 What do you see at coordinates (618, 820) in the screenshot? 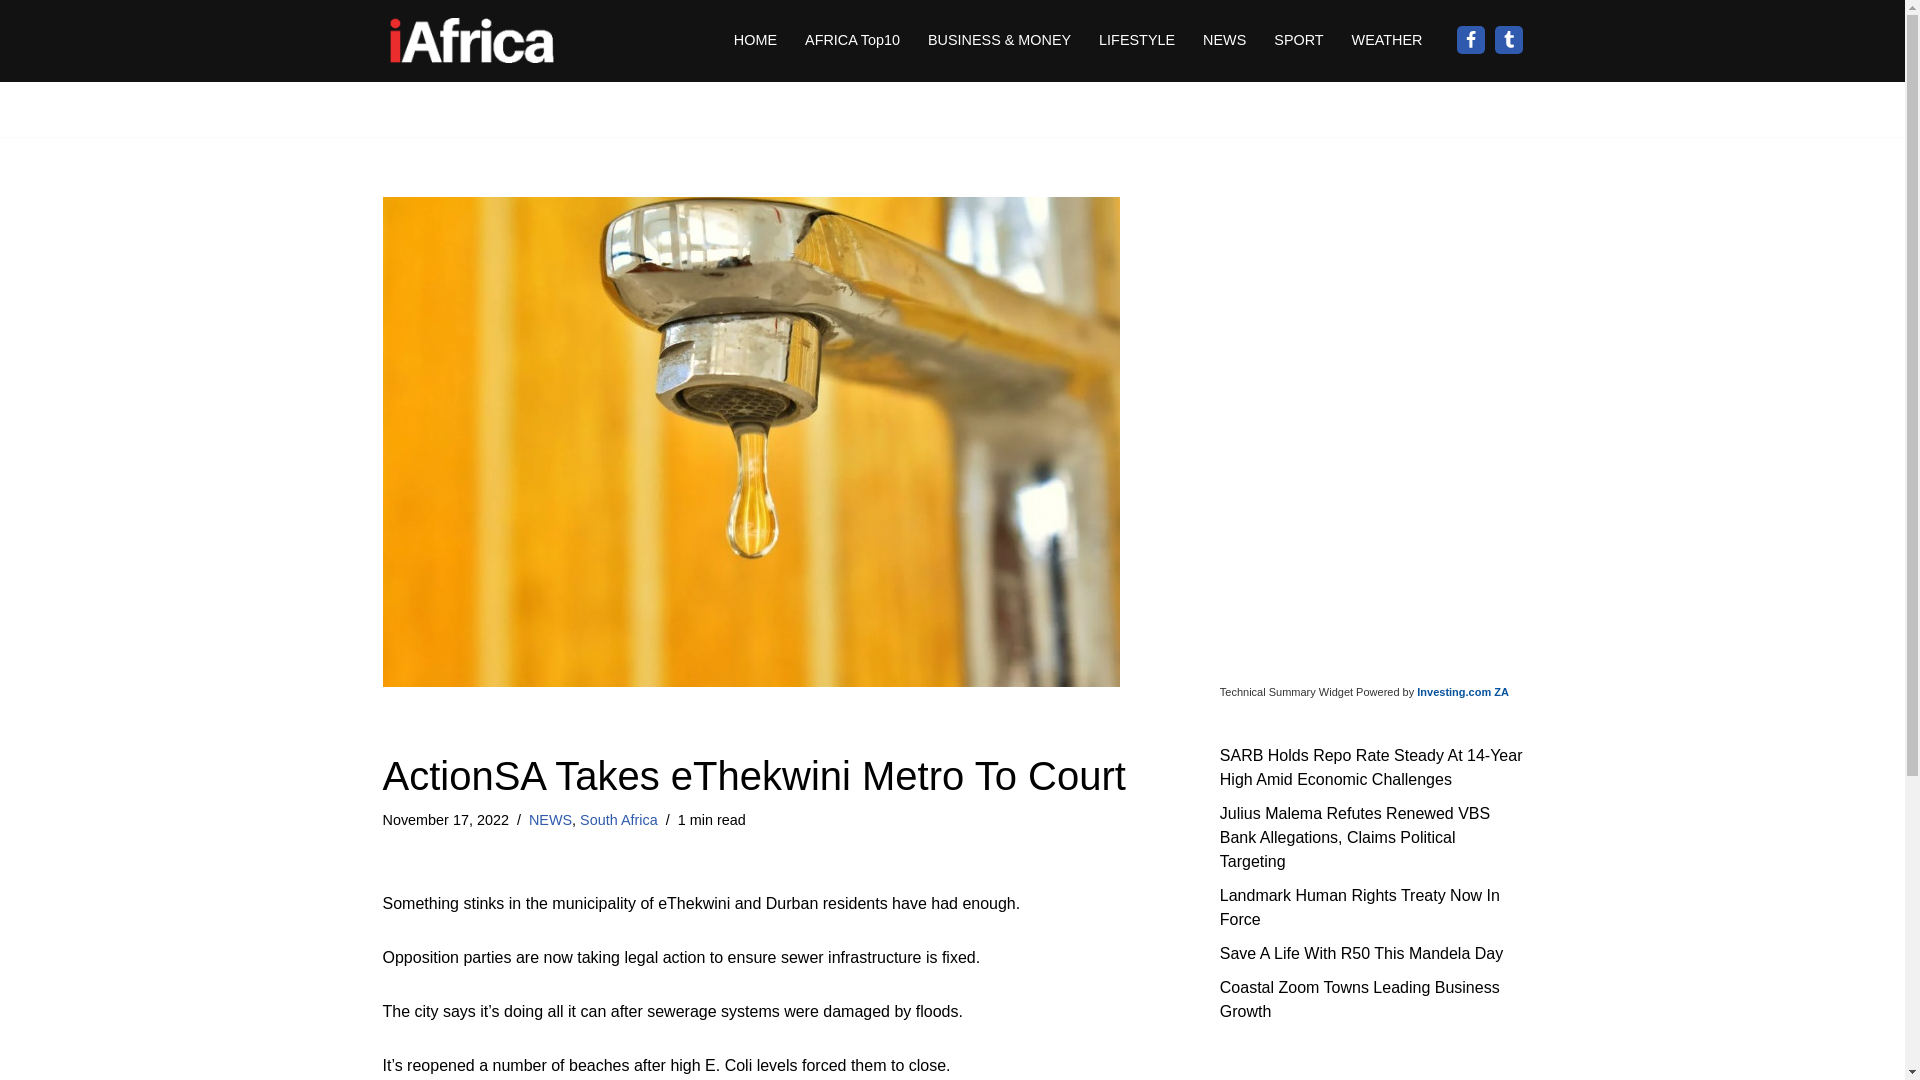
I see `South Africa` at bounding box center [618, 820].